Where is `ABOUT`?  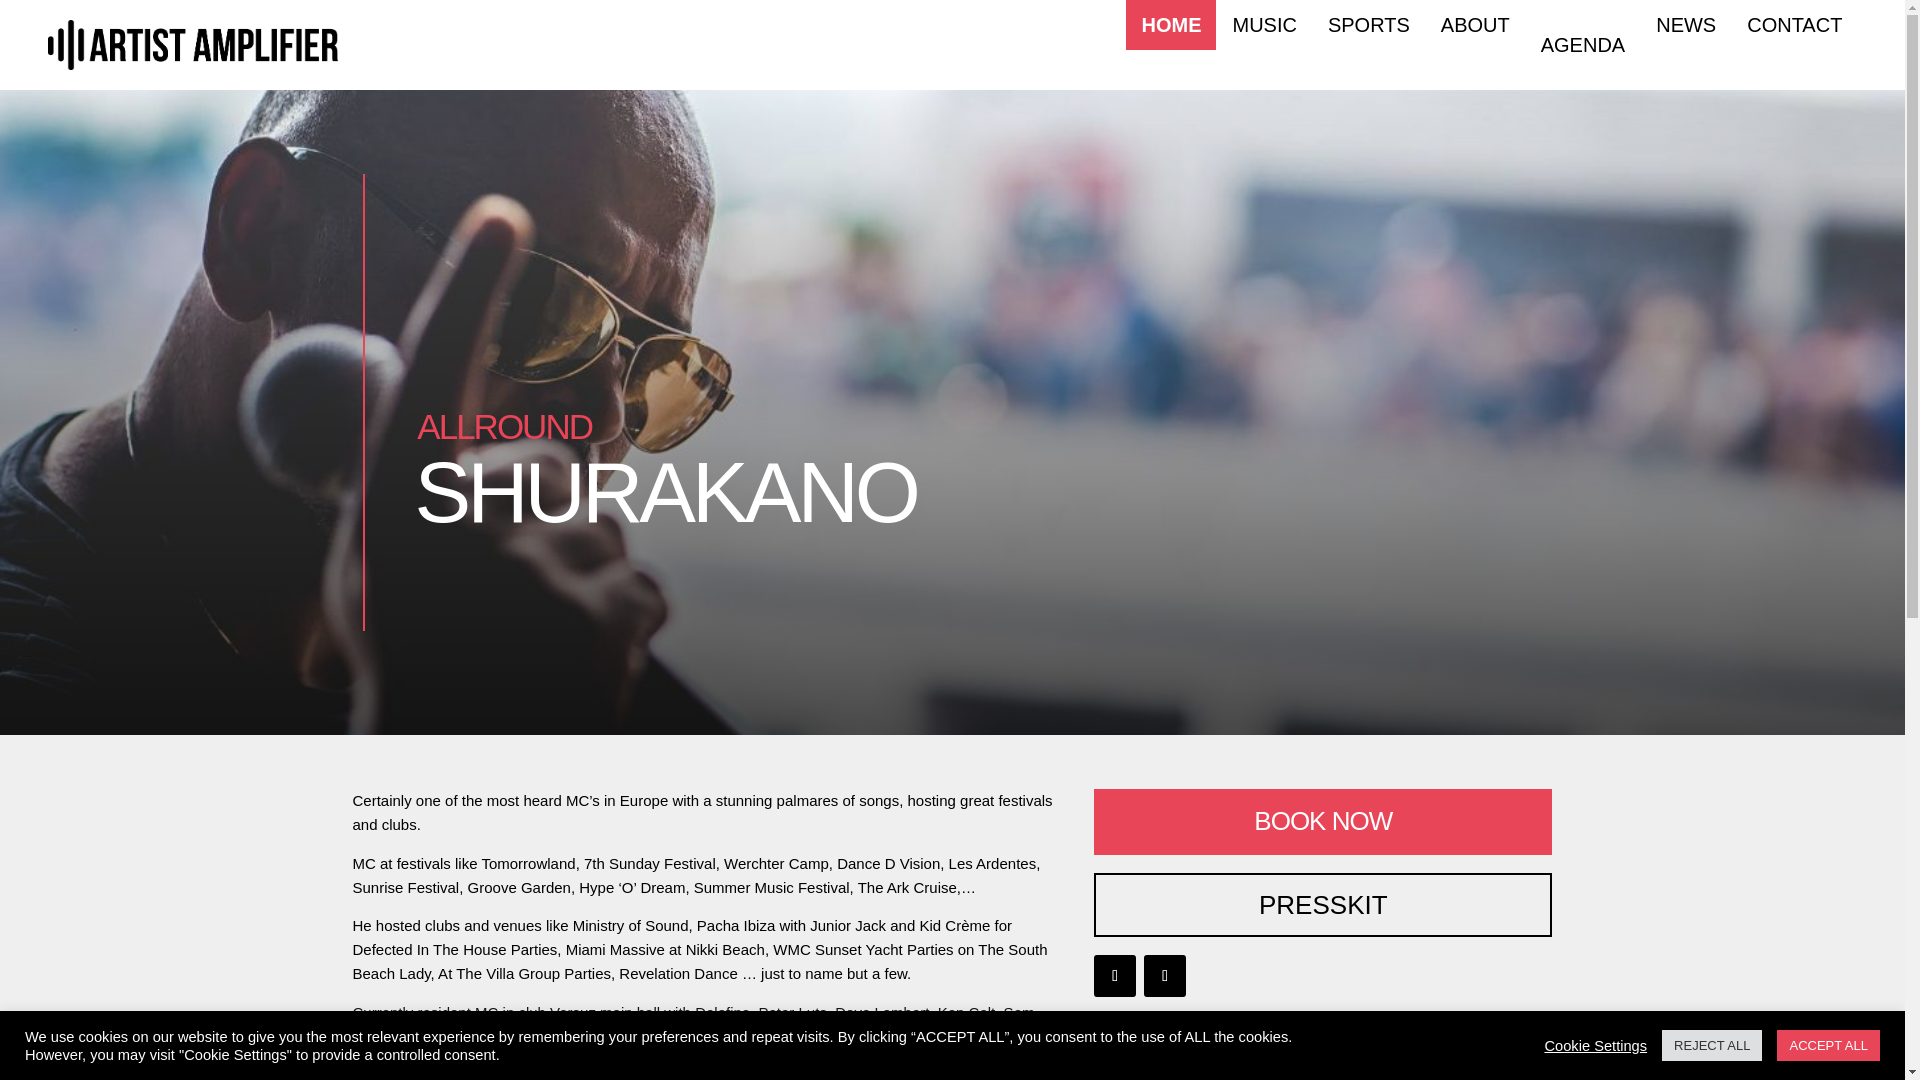 ABOUT is located at coordinates (1475, 24).